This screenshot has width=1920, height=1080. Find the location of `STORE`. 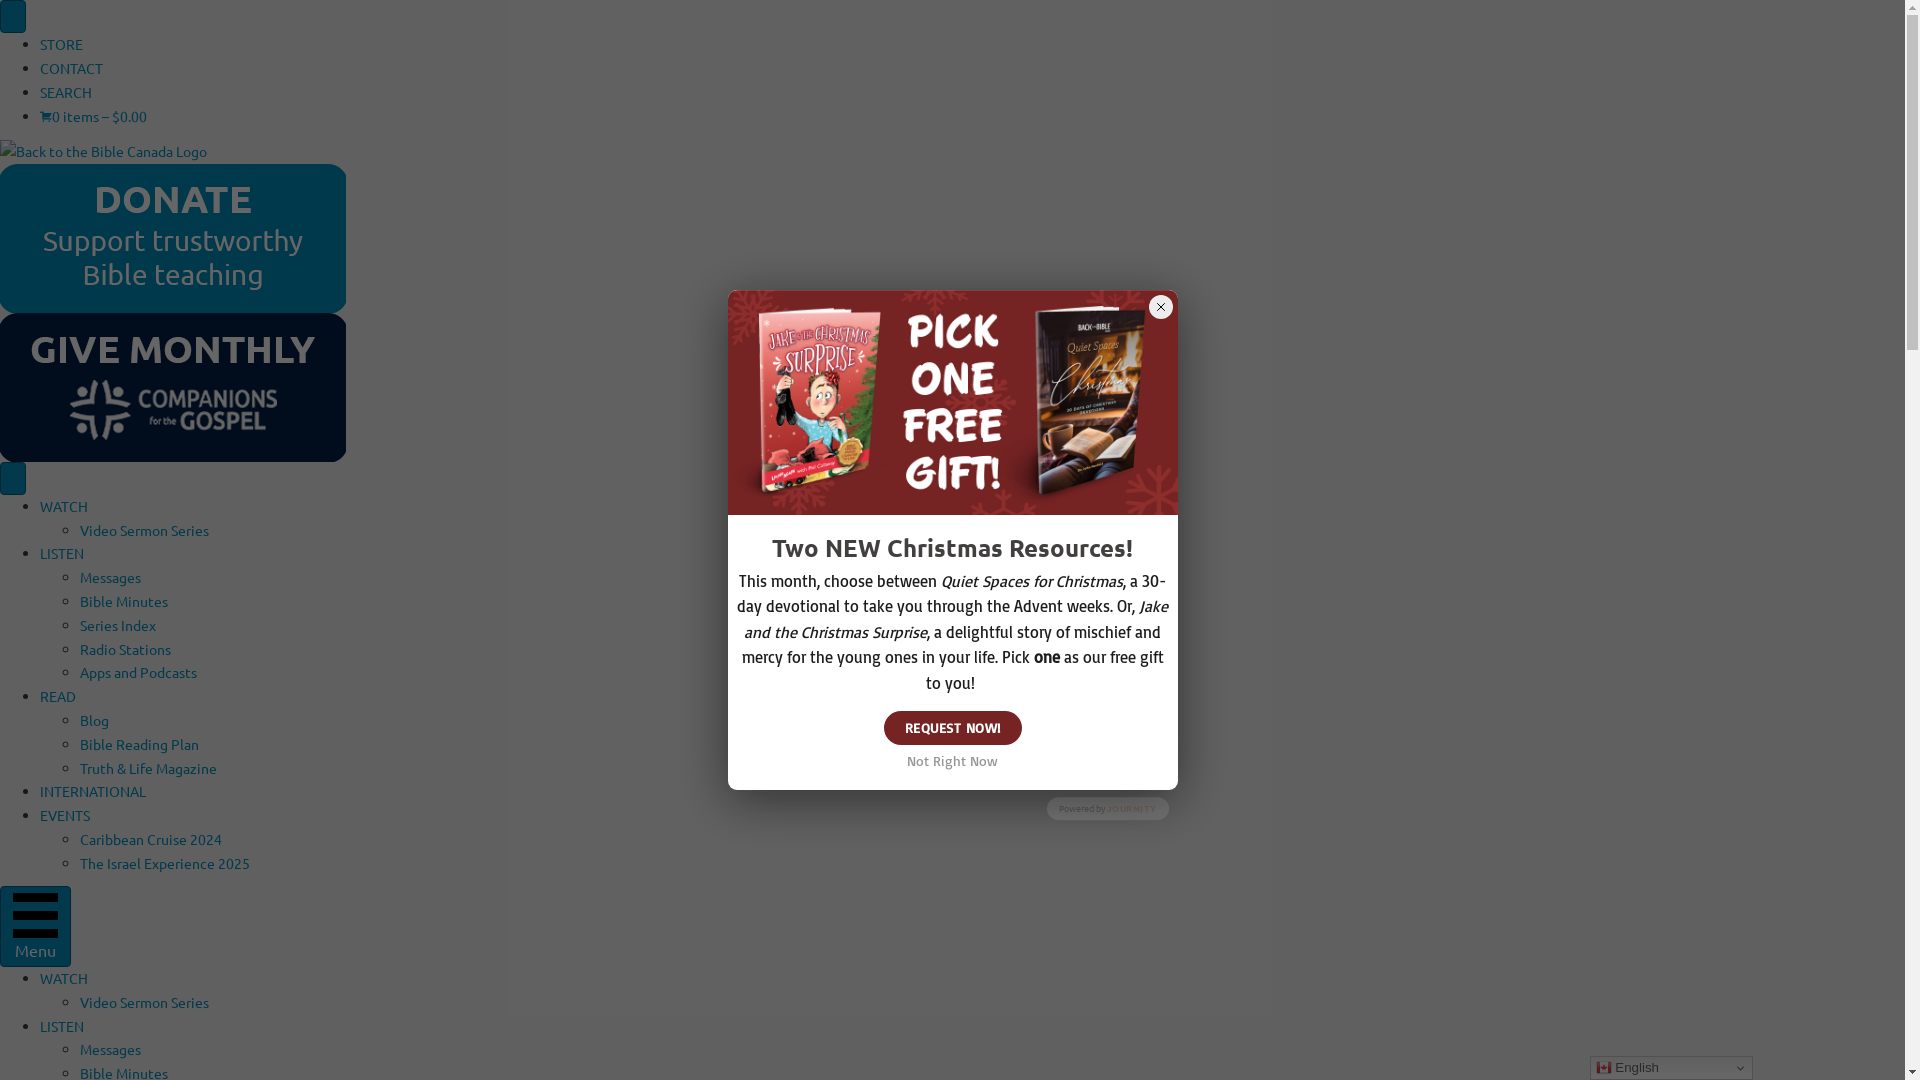

STORE is located at coordinates (62, 44).